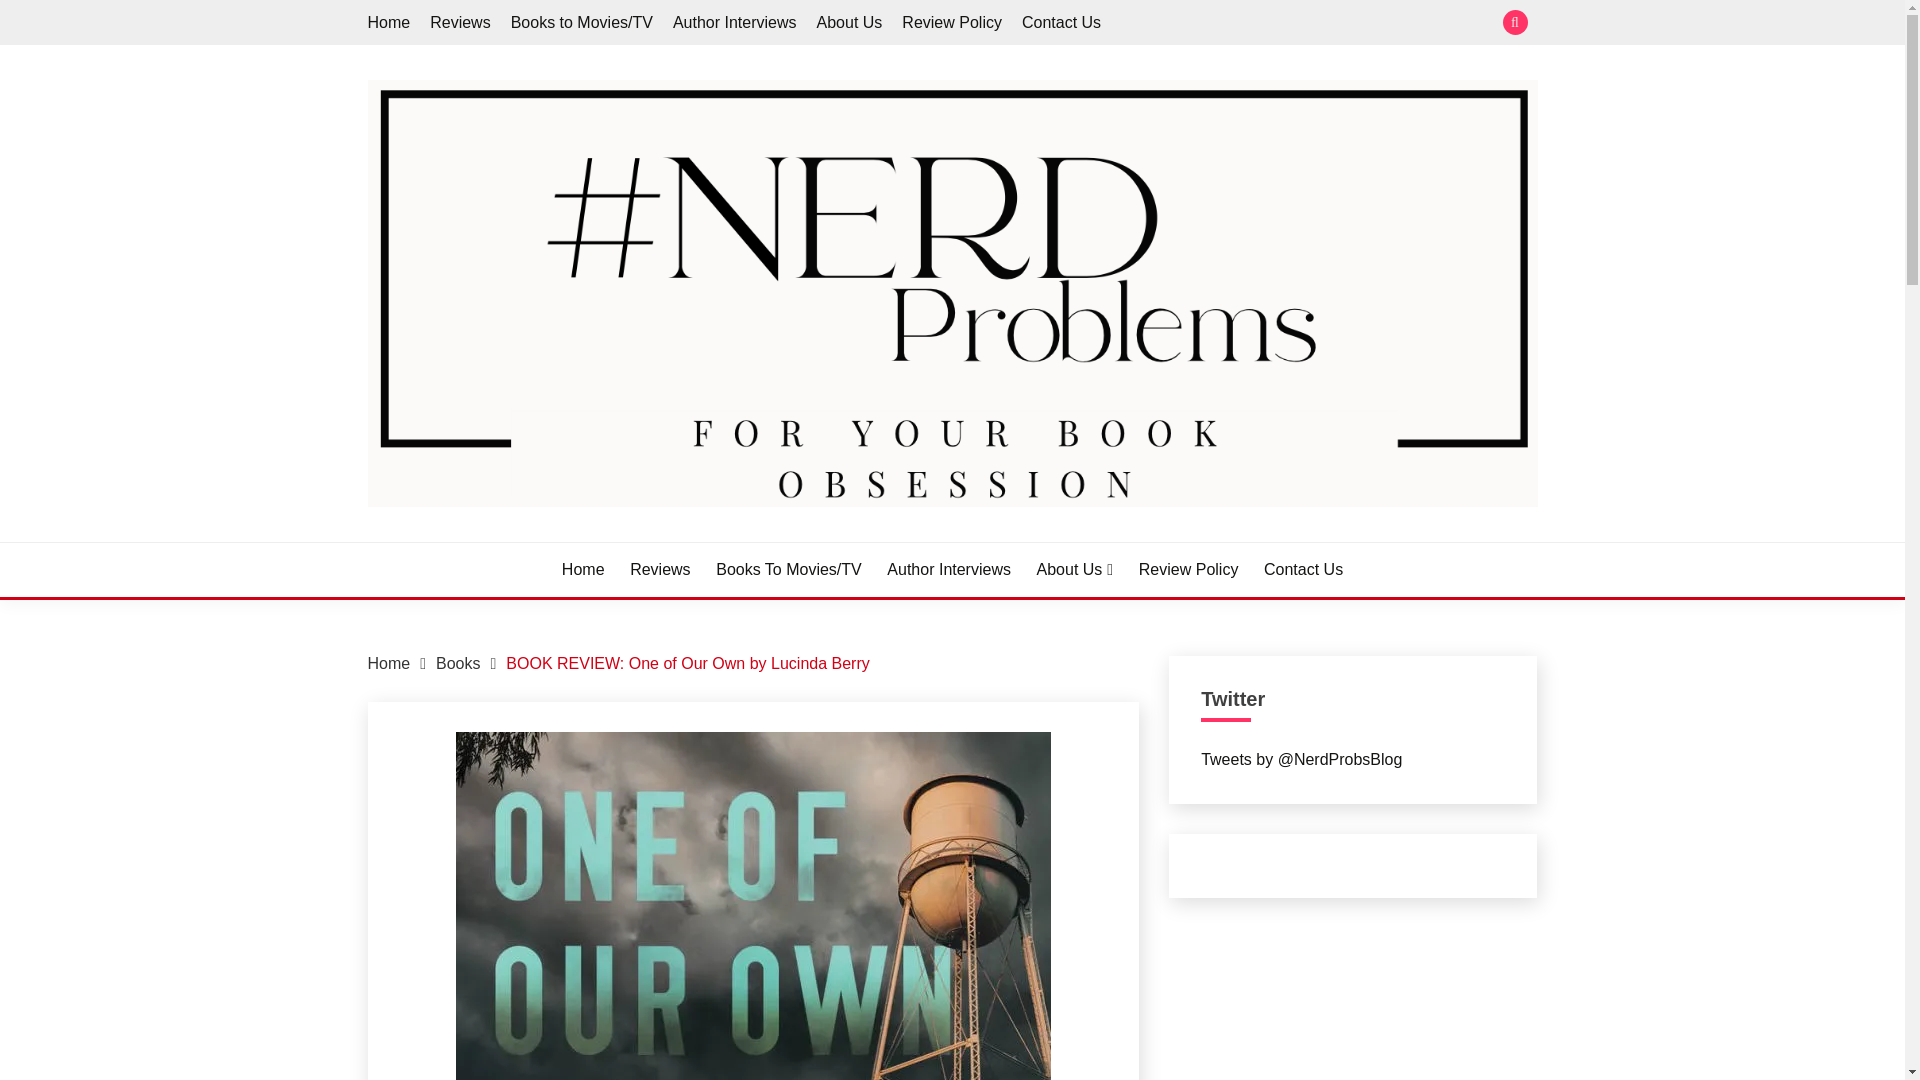 Image resolution: width=1920 pixels, height=1080 pixels. What do you see at coordinates (583, 570) in the screenshot?
I see `Home` at bounding box center [583, 570].